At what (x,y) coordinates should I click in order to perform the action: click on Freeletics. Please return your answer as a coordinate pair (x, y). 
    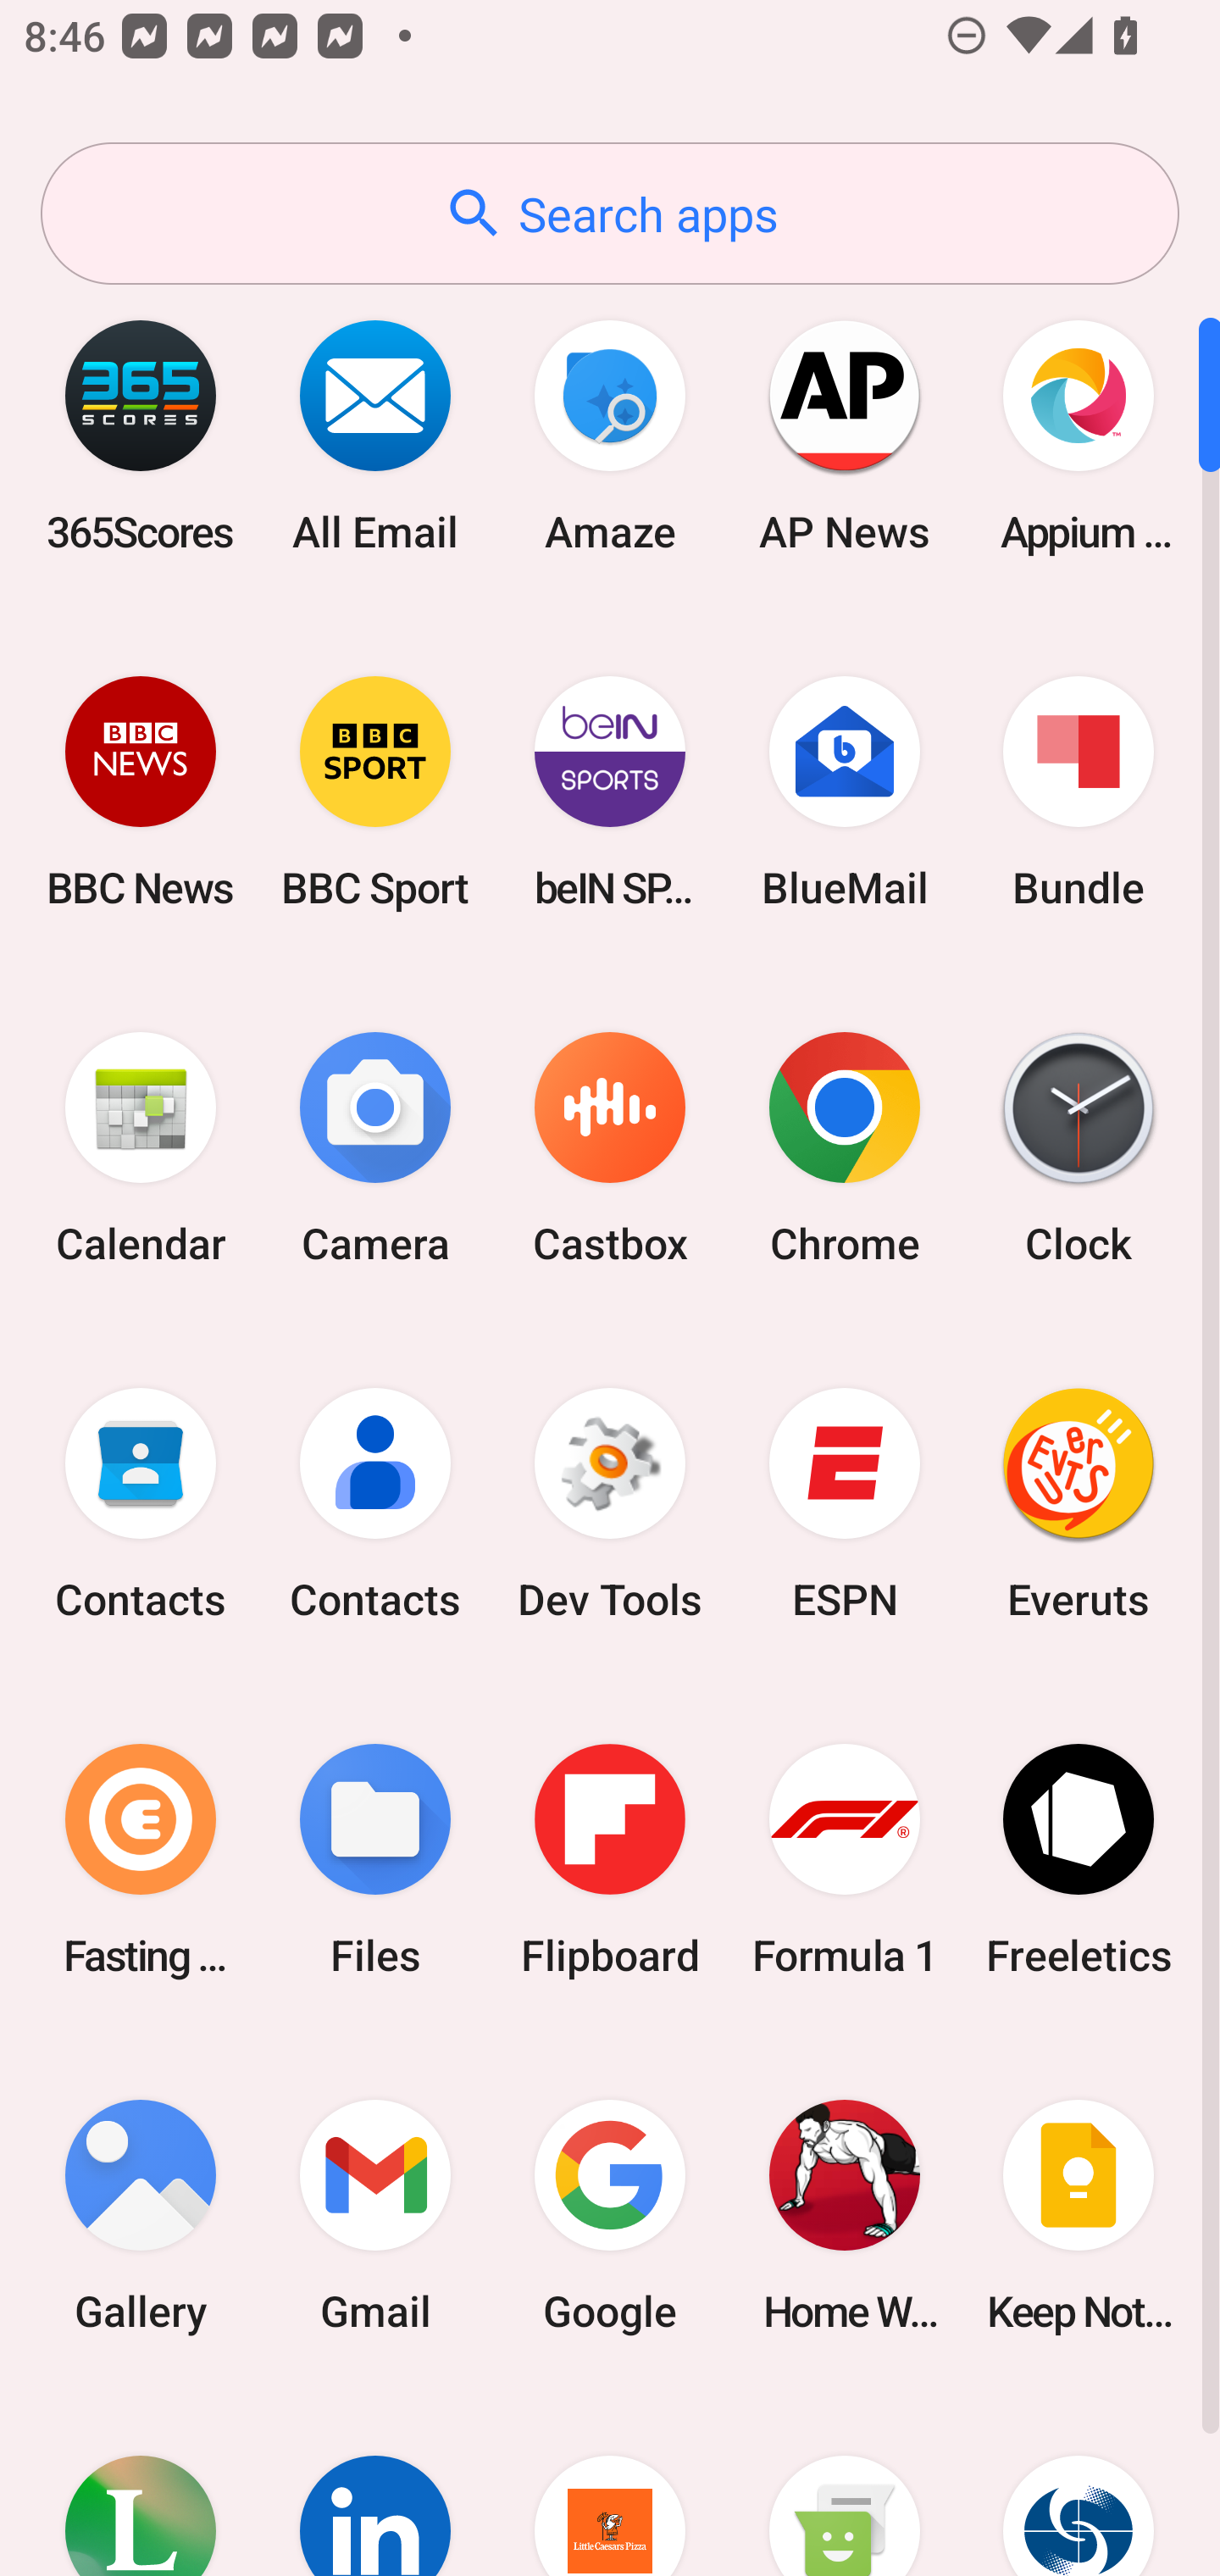
    Looking at the image, I should click on (1079, 1859).